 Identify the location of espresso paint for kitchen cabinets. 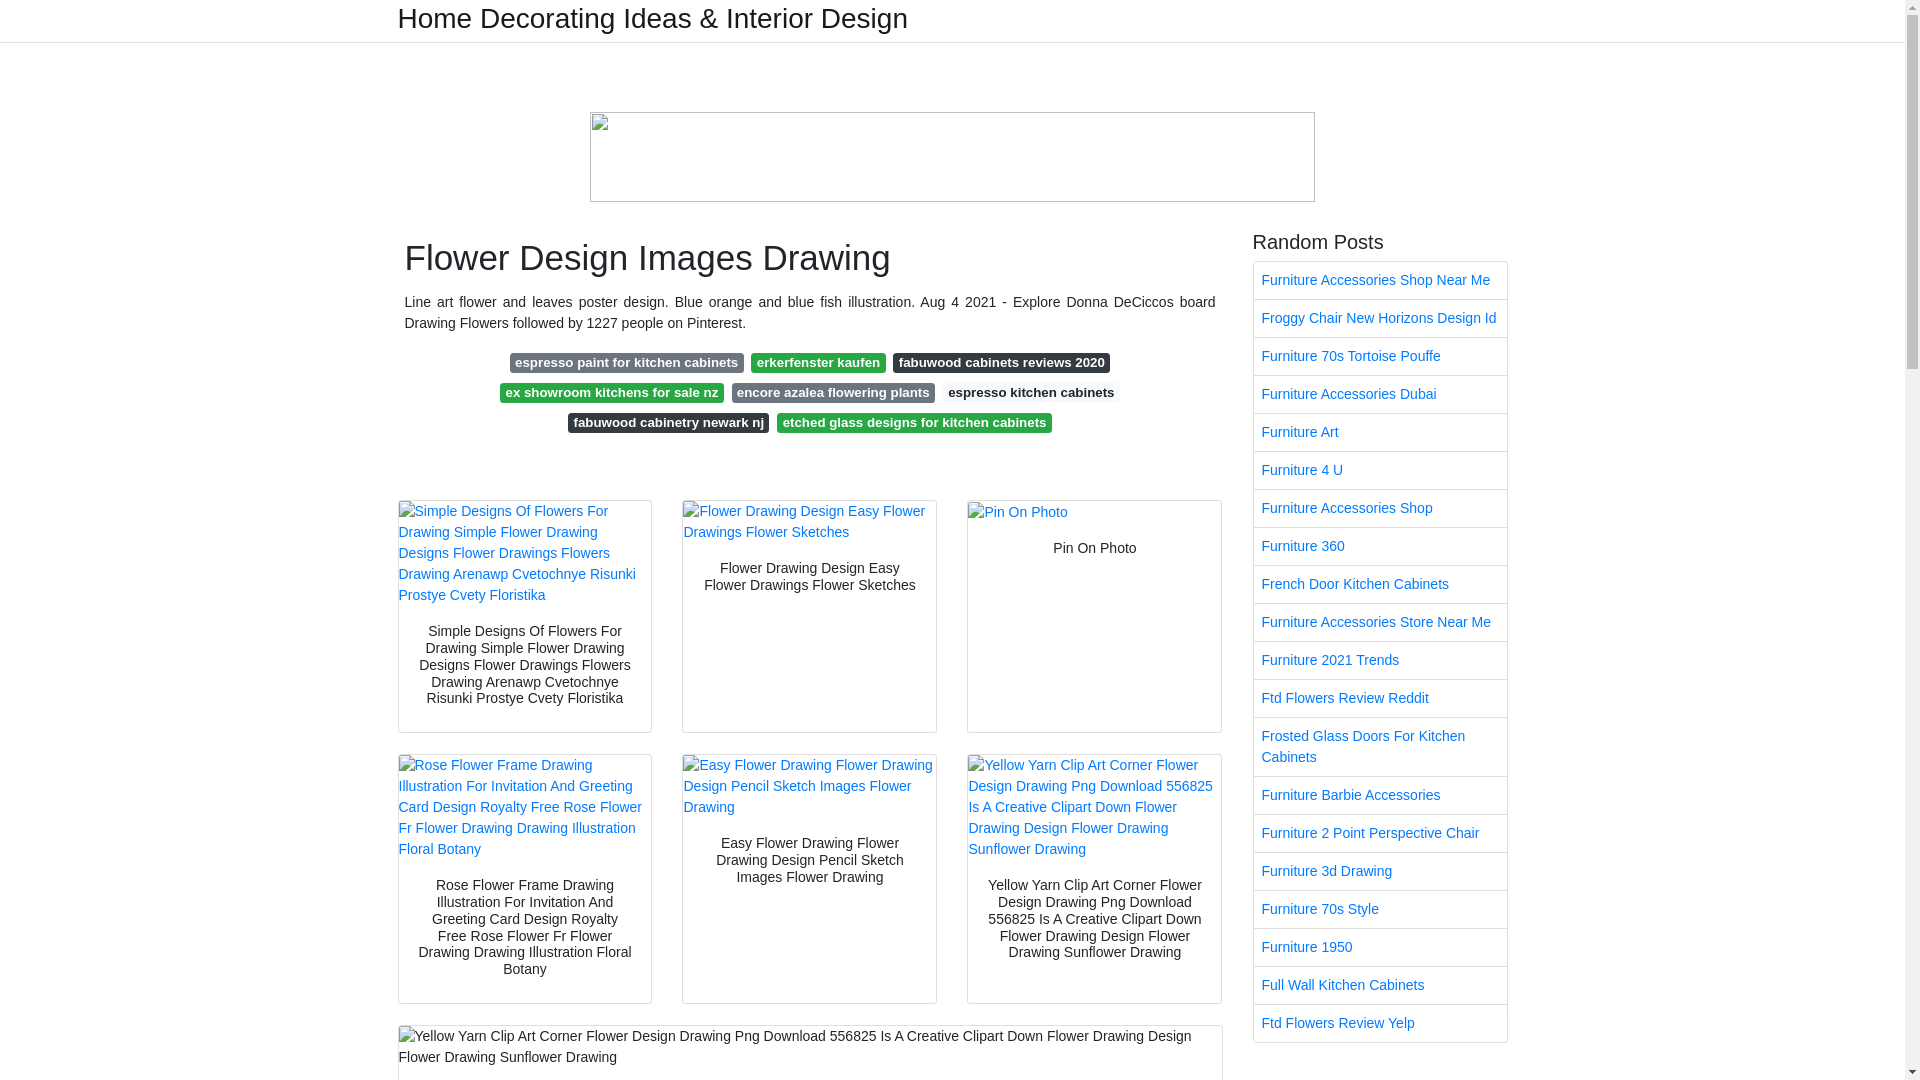
(627, 362).